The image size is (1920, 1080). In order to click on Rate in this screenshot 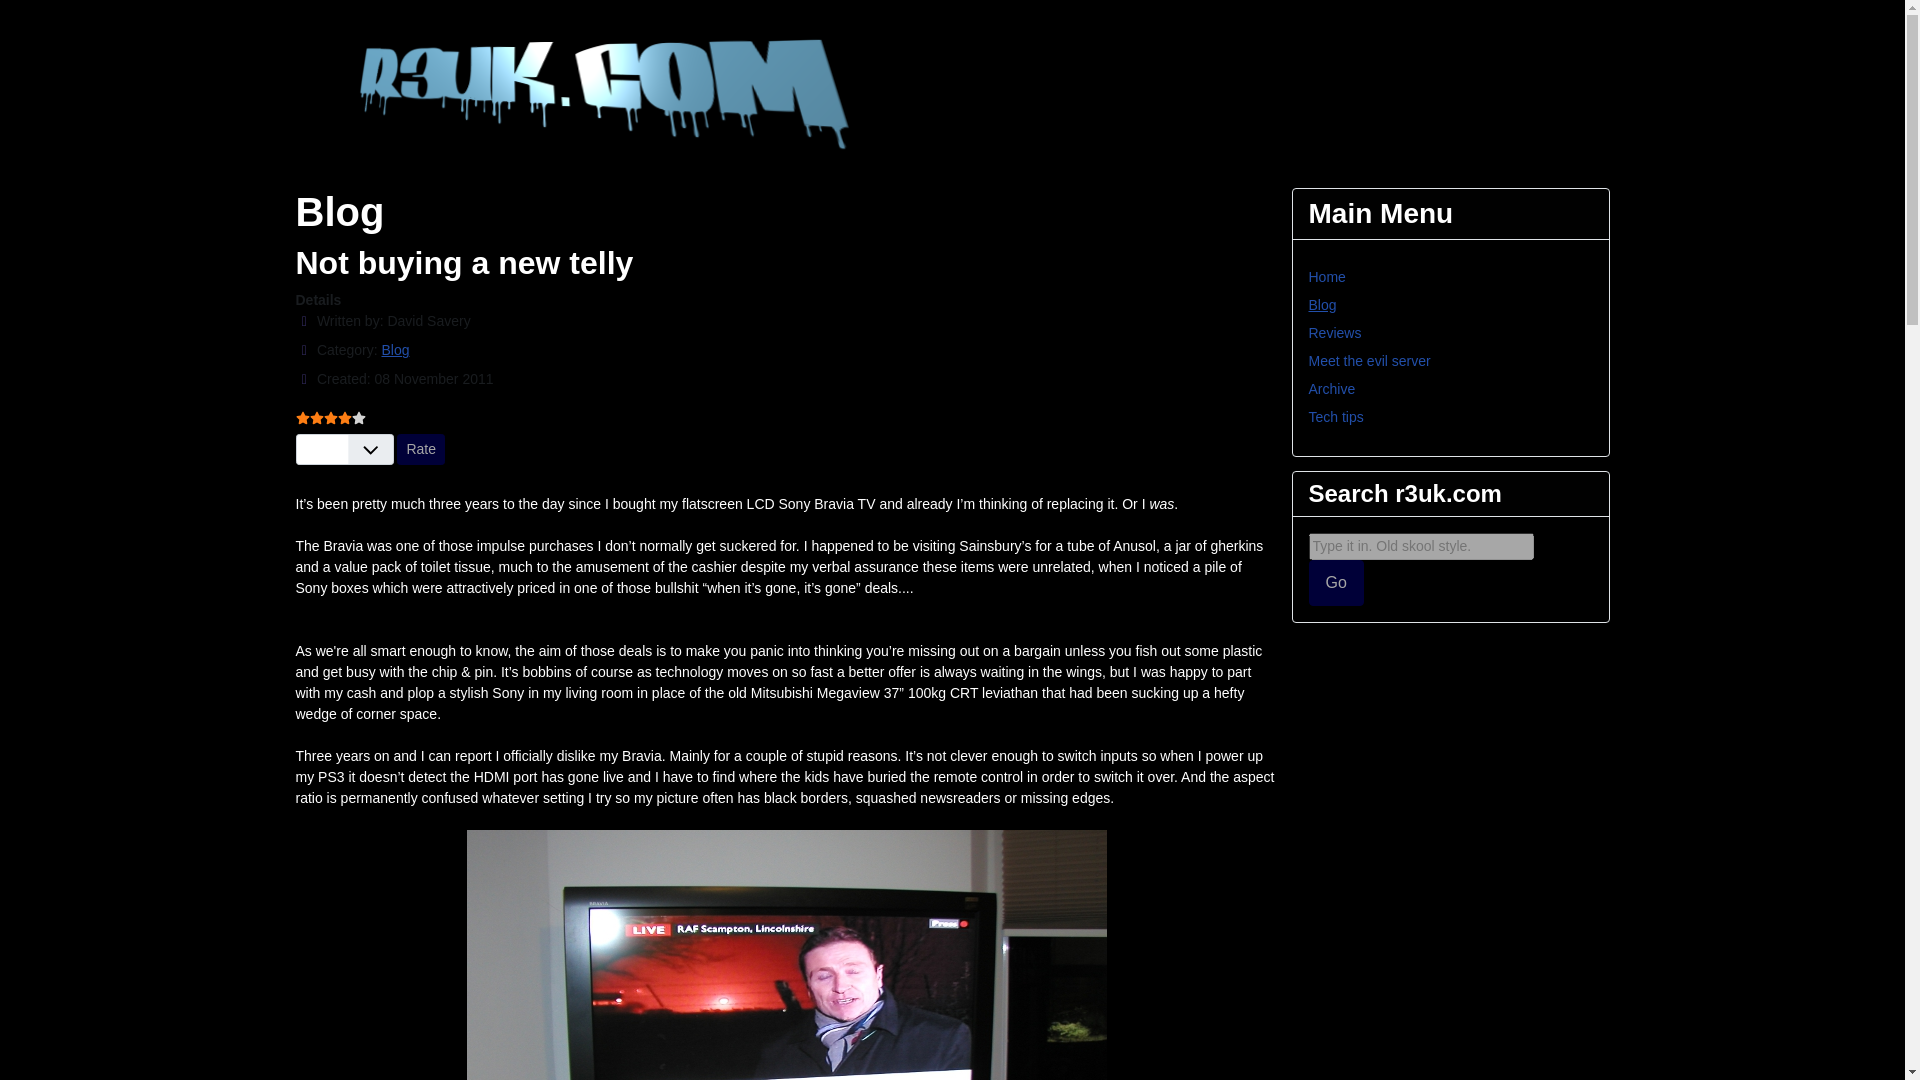, I will do `click(421, 450)`.